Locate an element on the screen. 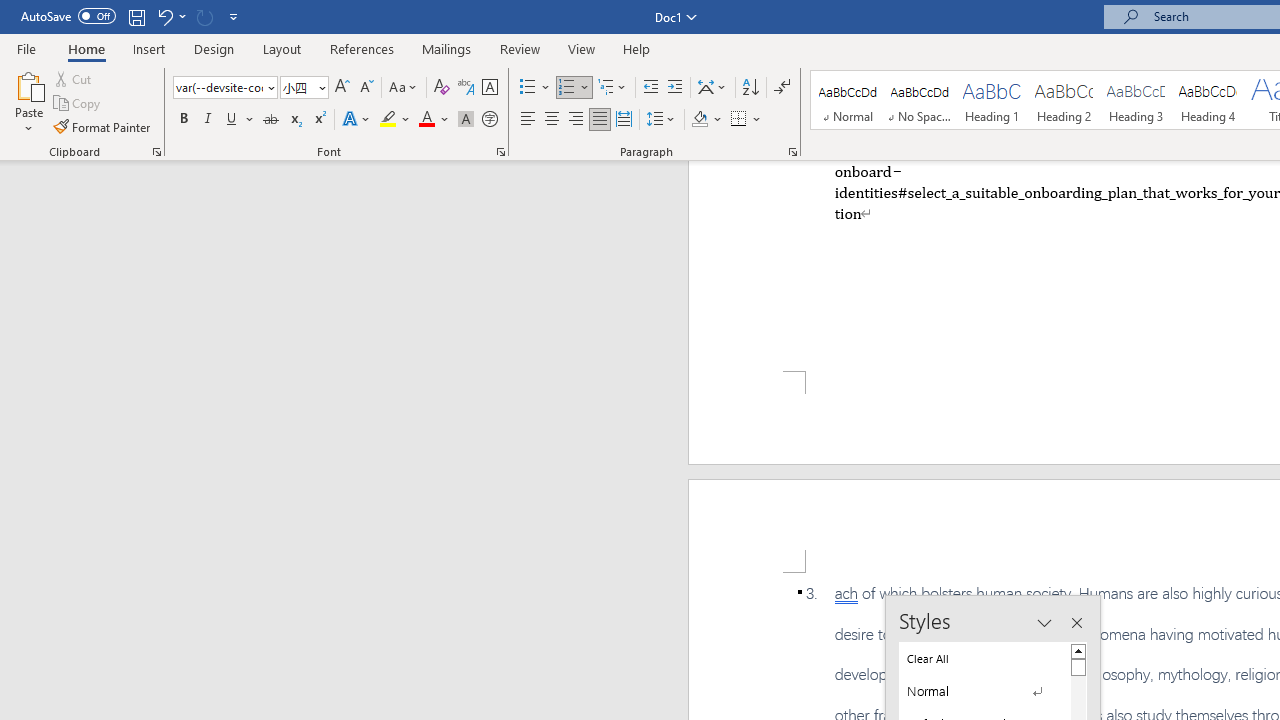 This screenshot has width=1280, height=720. More Options is located at coordinates (758, 120).